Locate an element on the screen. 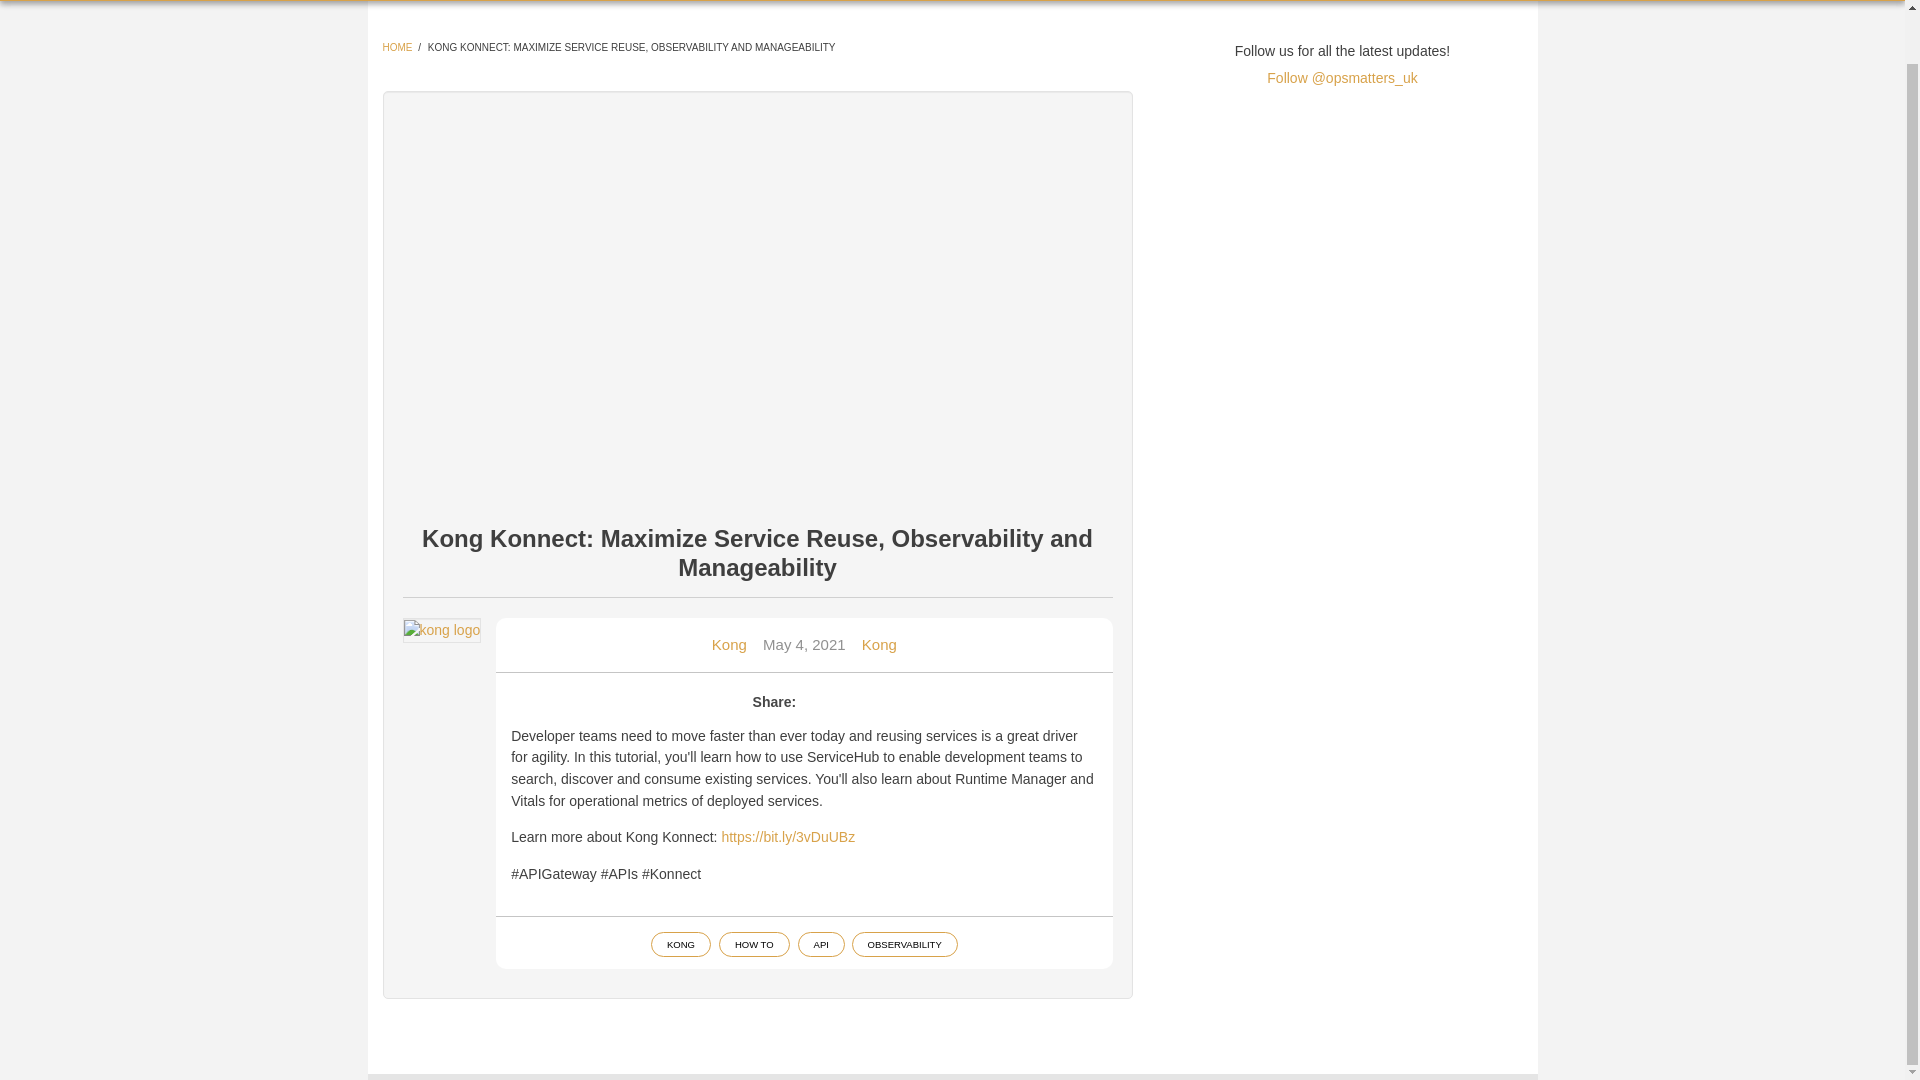  KONG is located at coordinates (680, 944).